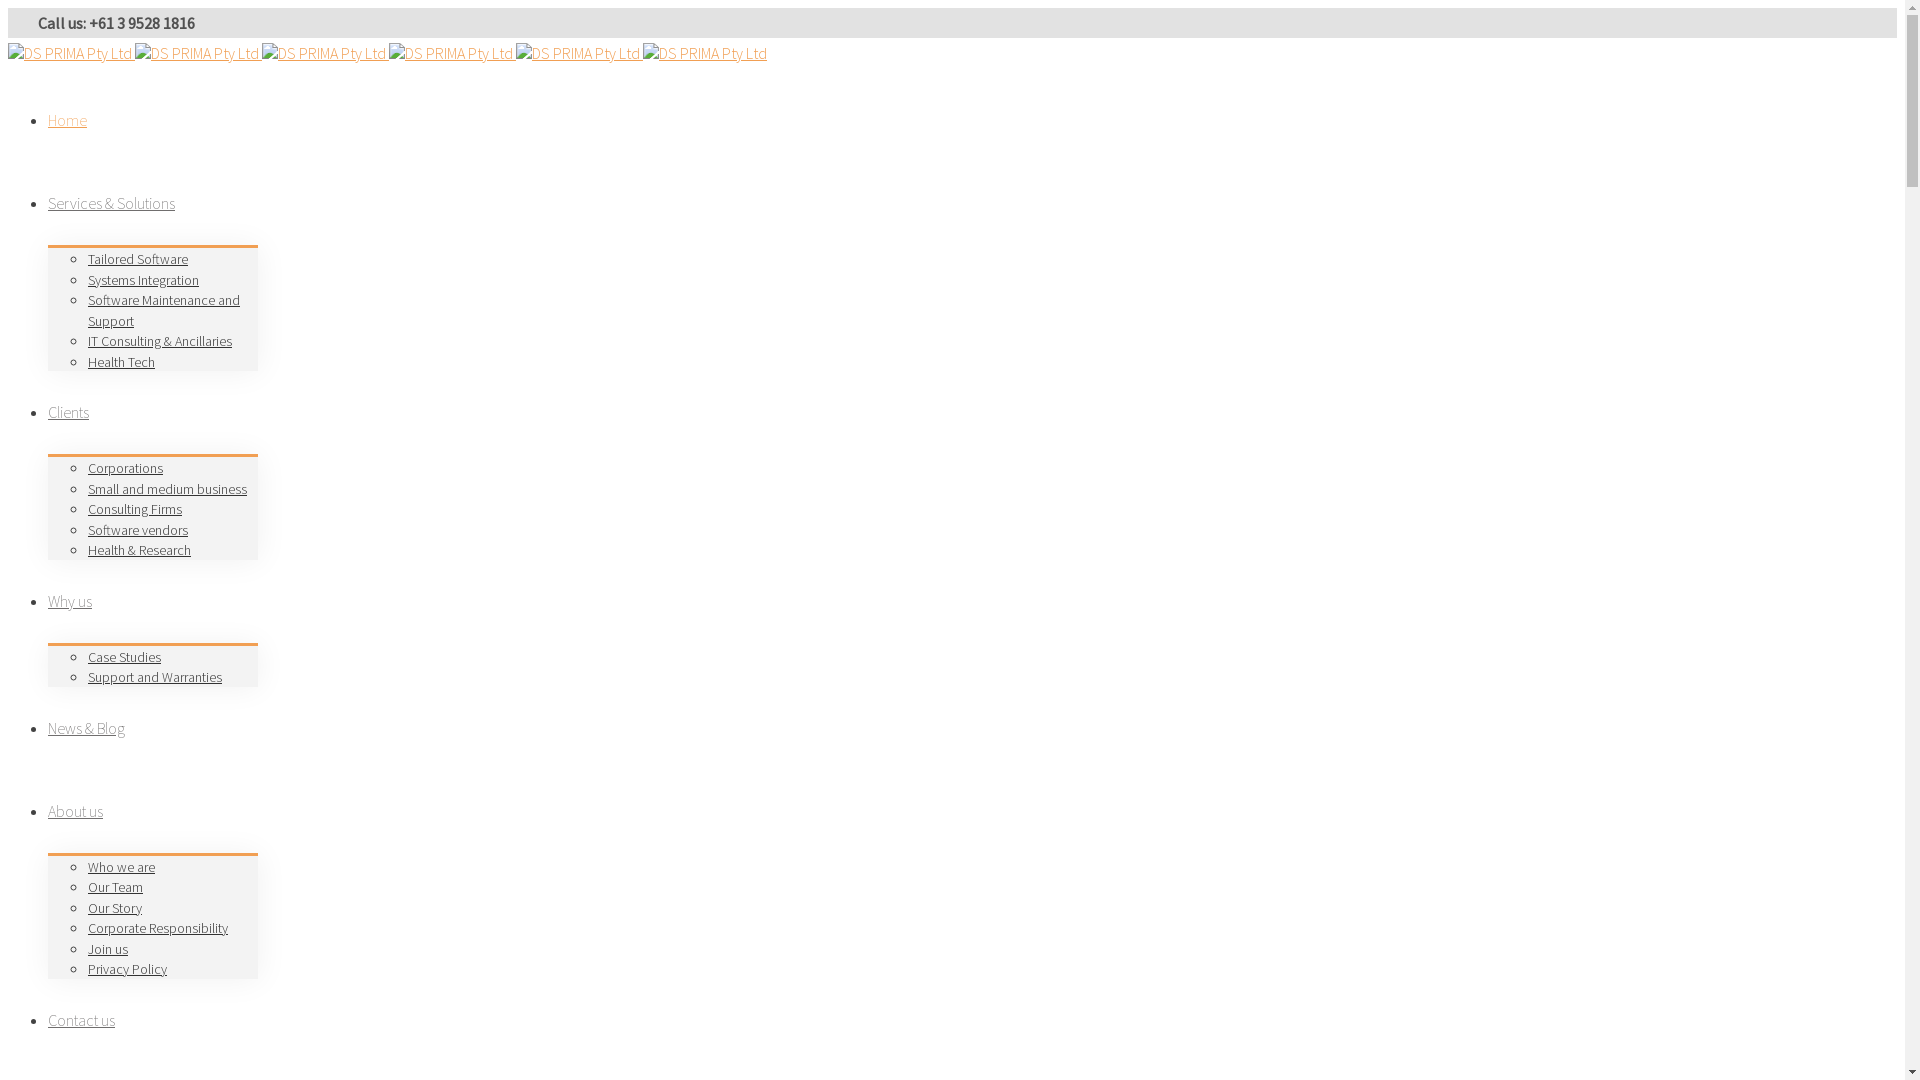 This screenshot has height=1080, width=1920. Describe the element at coordinates (138, 259) in the screenshot. I see `Tailored Software` at that location.